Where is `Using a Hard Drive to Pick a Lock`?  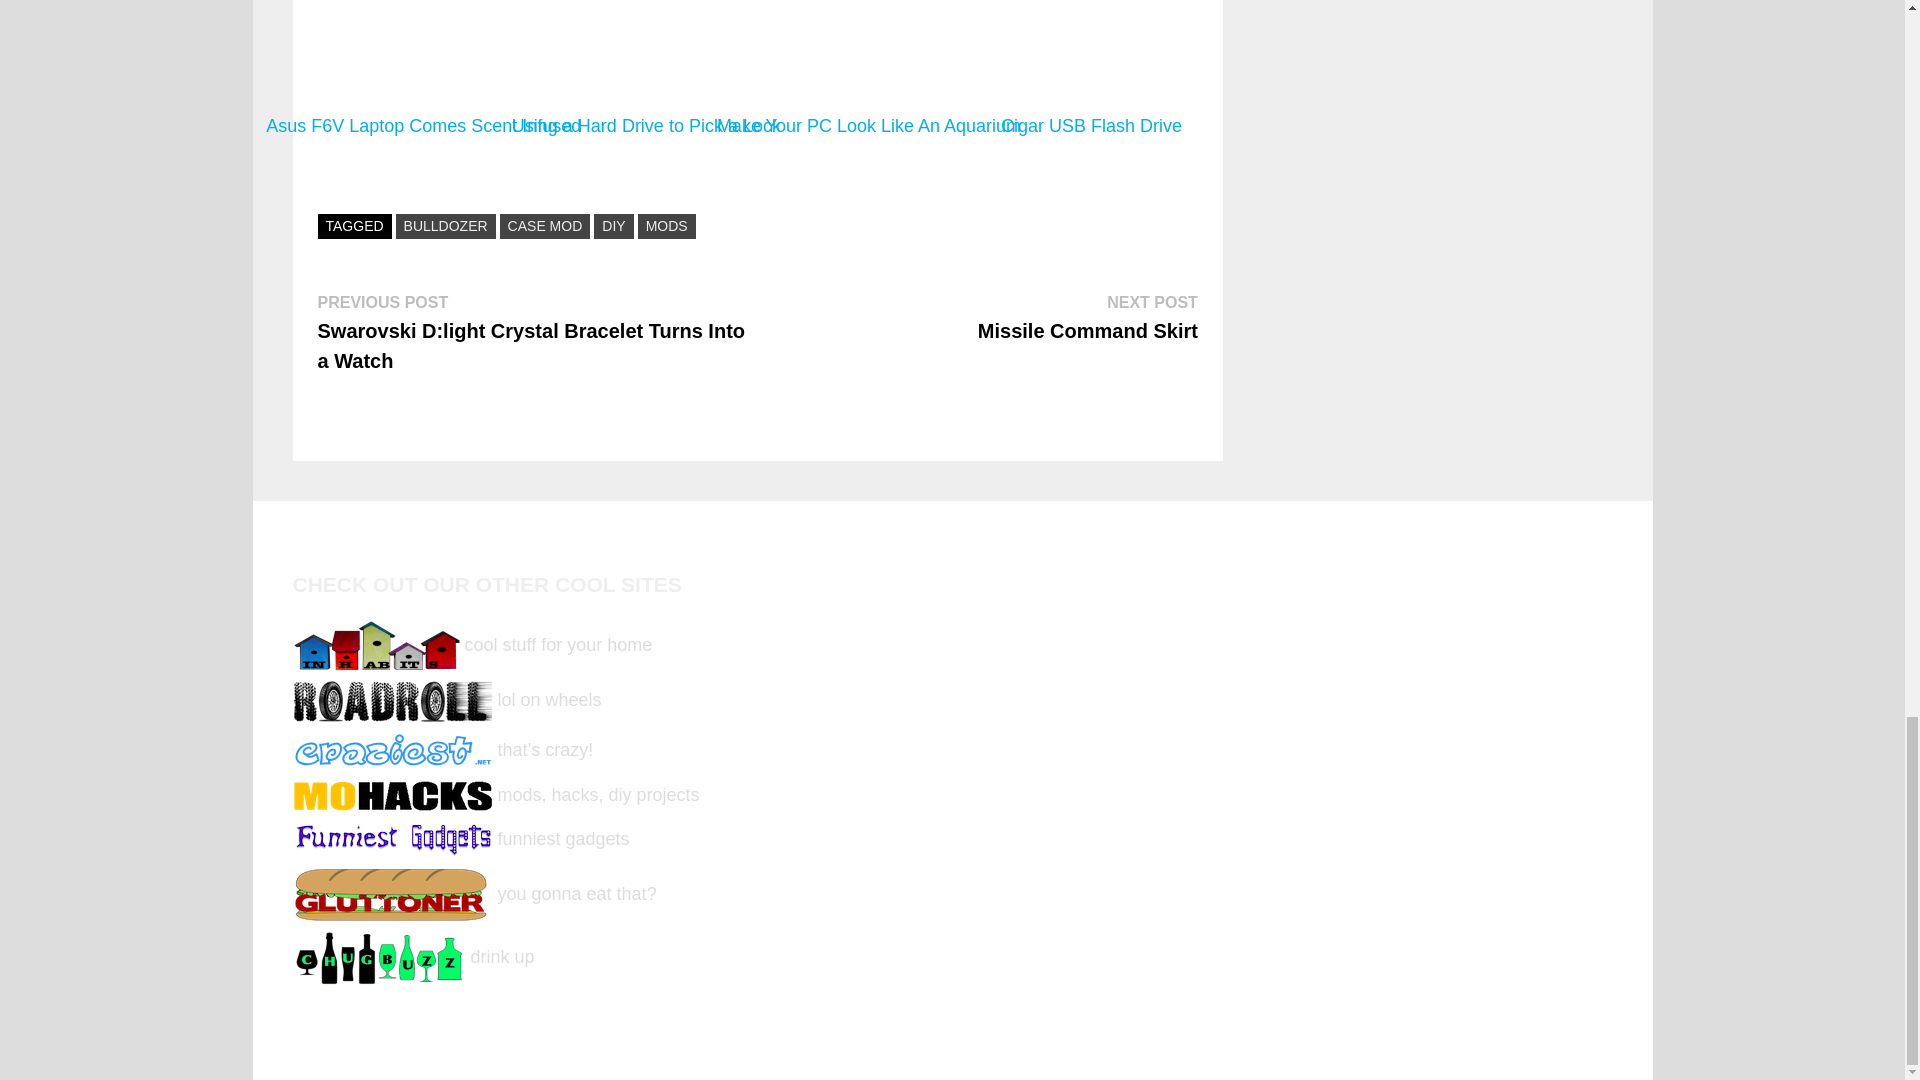 Using a Hard Drive to Pick a Lock is located at coordinates (646, 72).